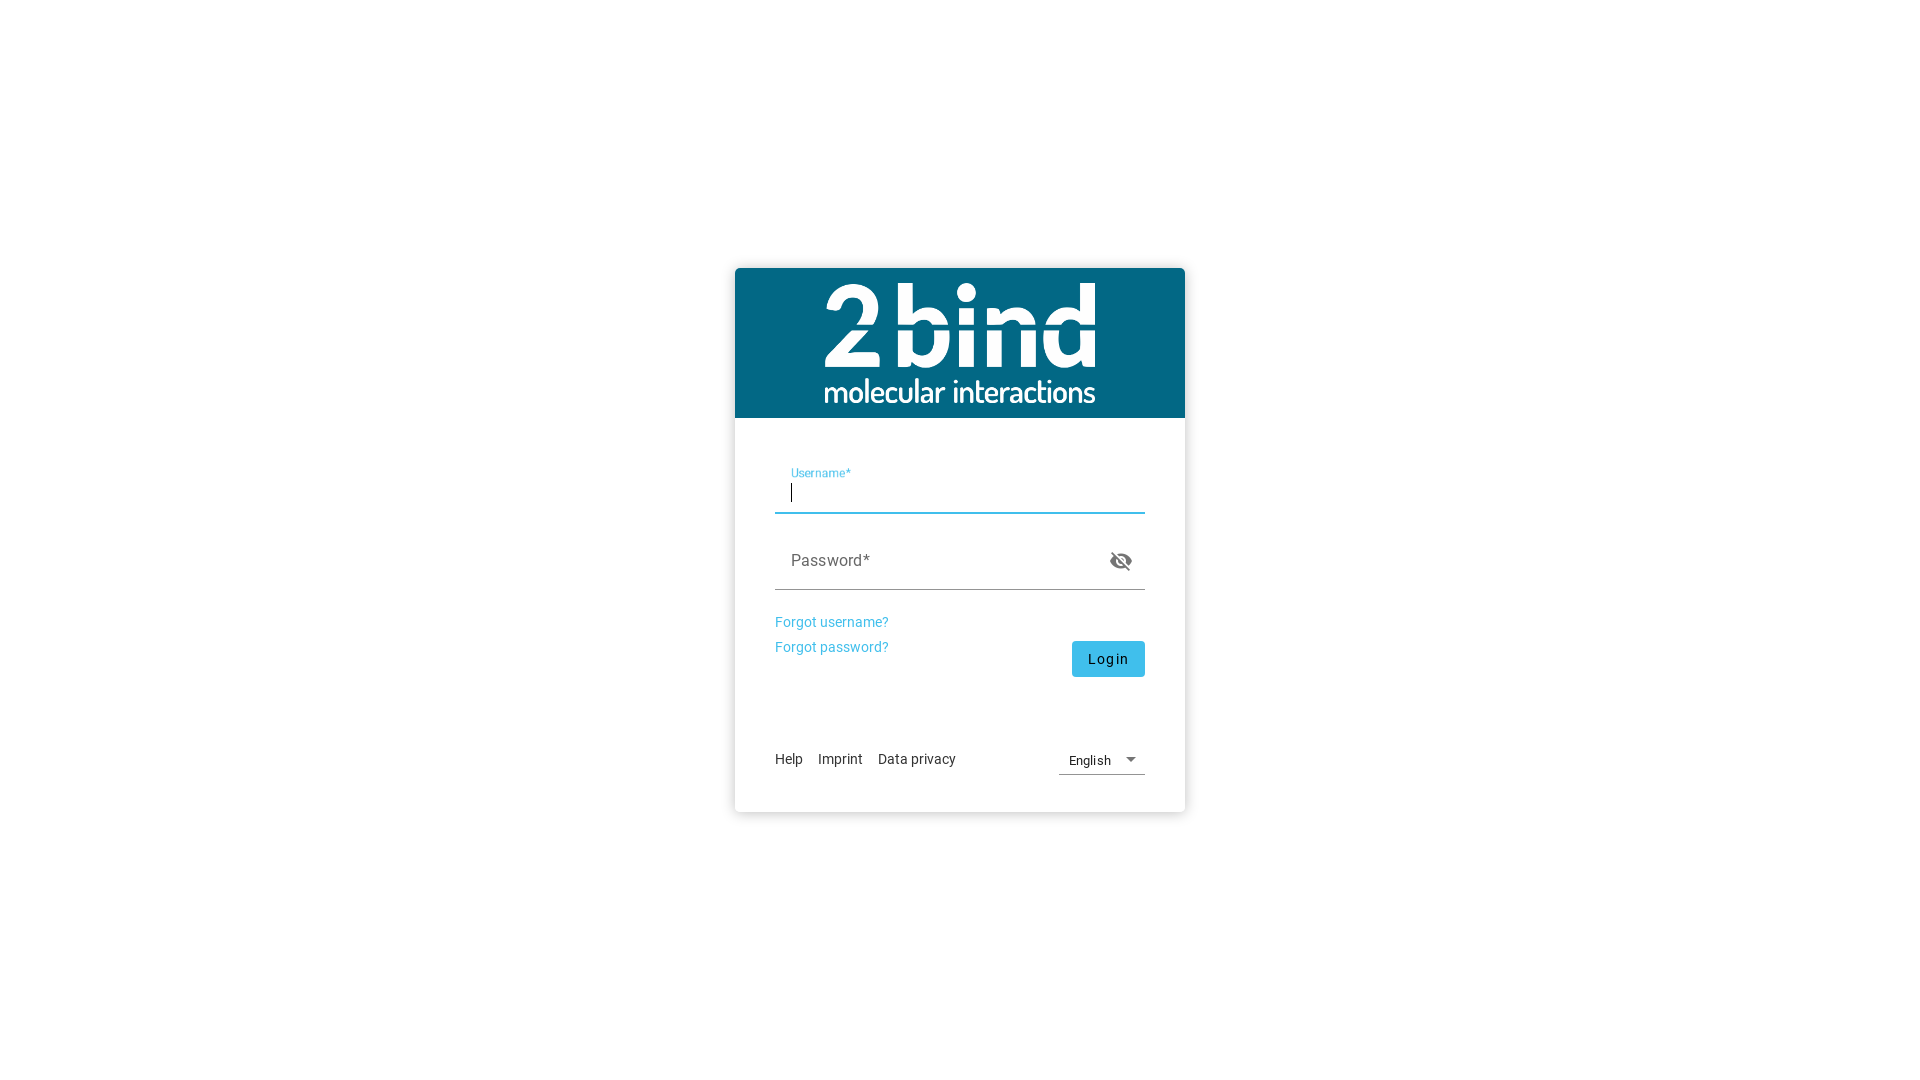 The image size is (1920, 1080). What do you see at coordinates (1108, 659) in the screenshot?
I see `Login` at bounding box center [1108, 659].